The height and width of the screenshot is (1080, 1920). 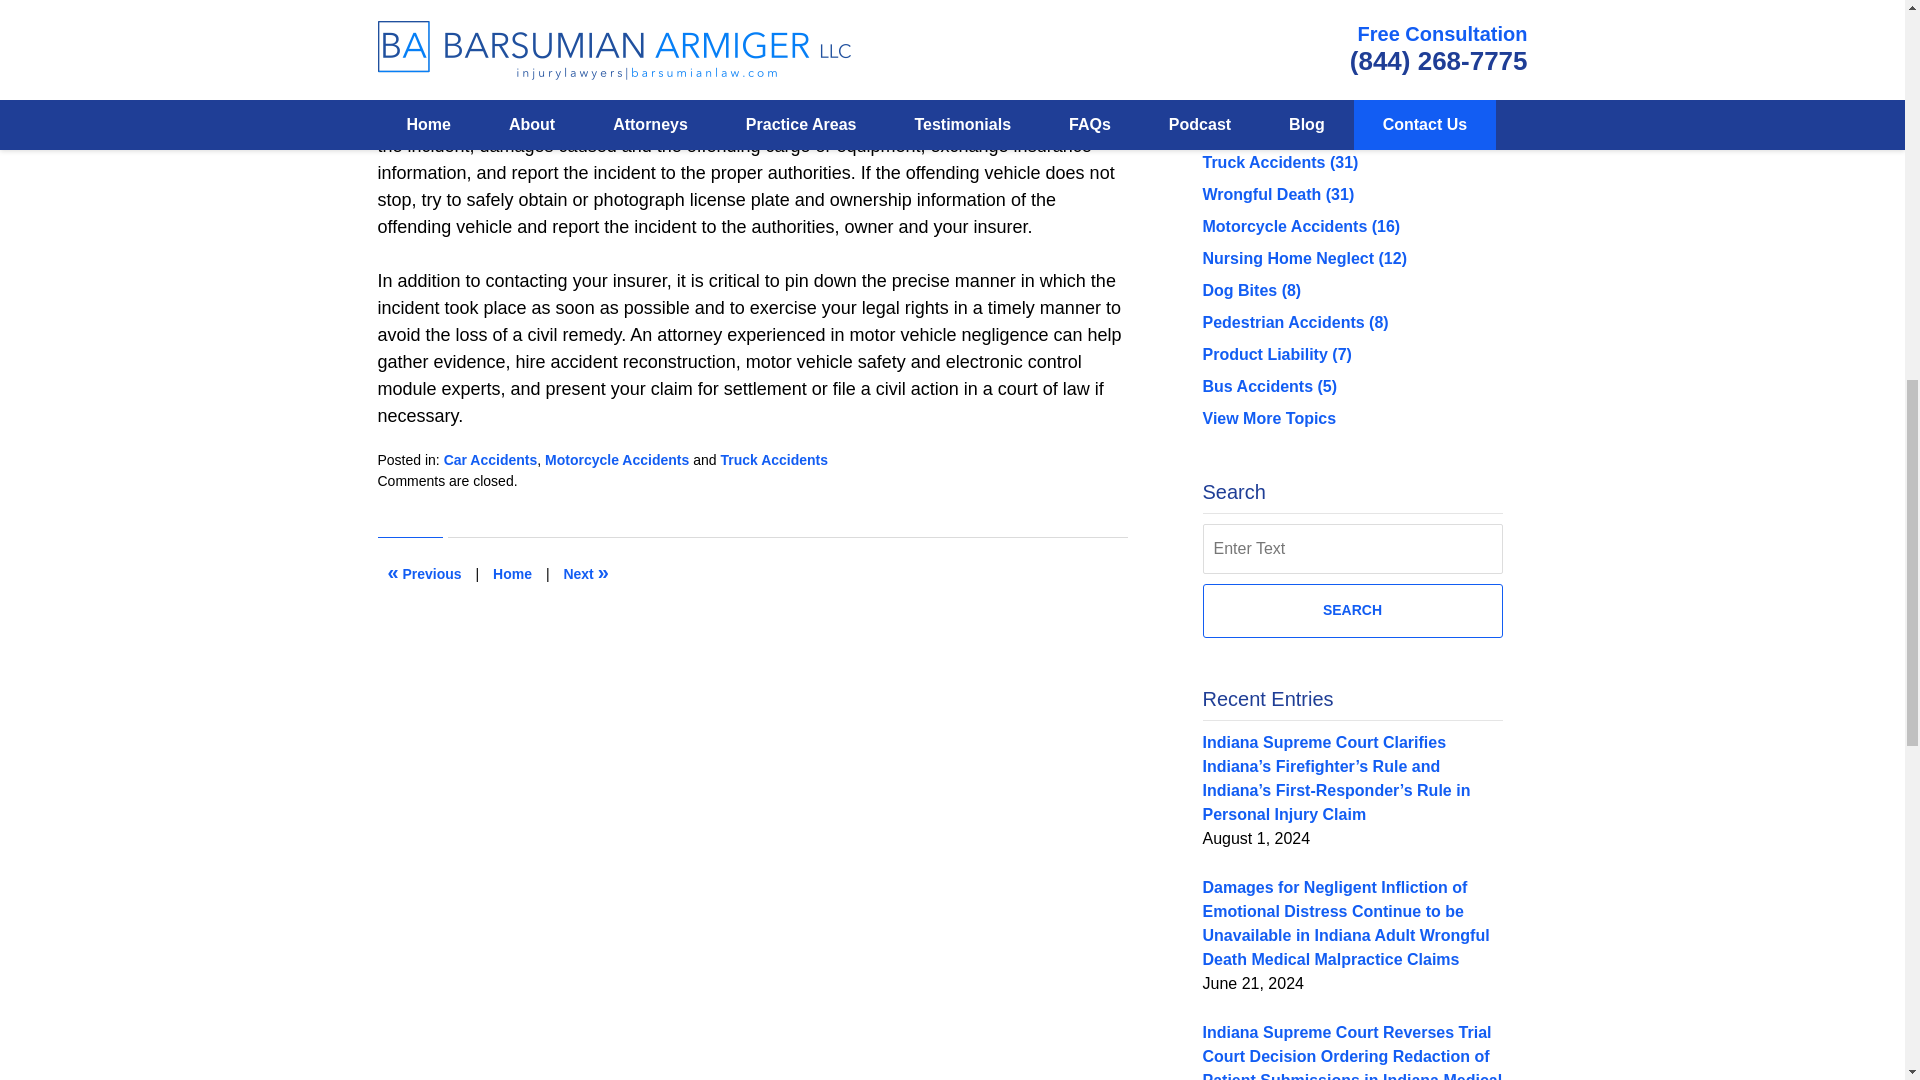 What do you see at coordinates (774, 460) in the screenshot?
I see `View all posts in Truck Accidents` at bounding box center [774, 460].